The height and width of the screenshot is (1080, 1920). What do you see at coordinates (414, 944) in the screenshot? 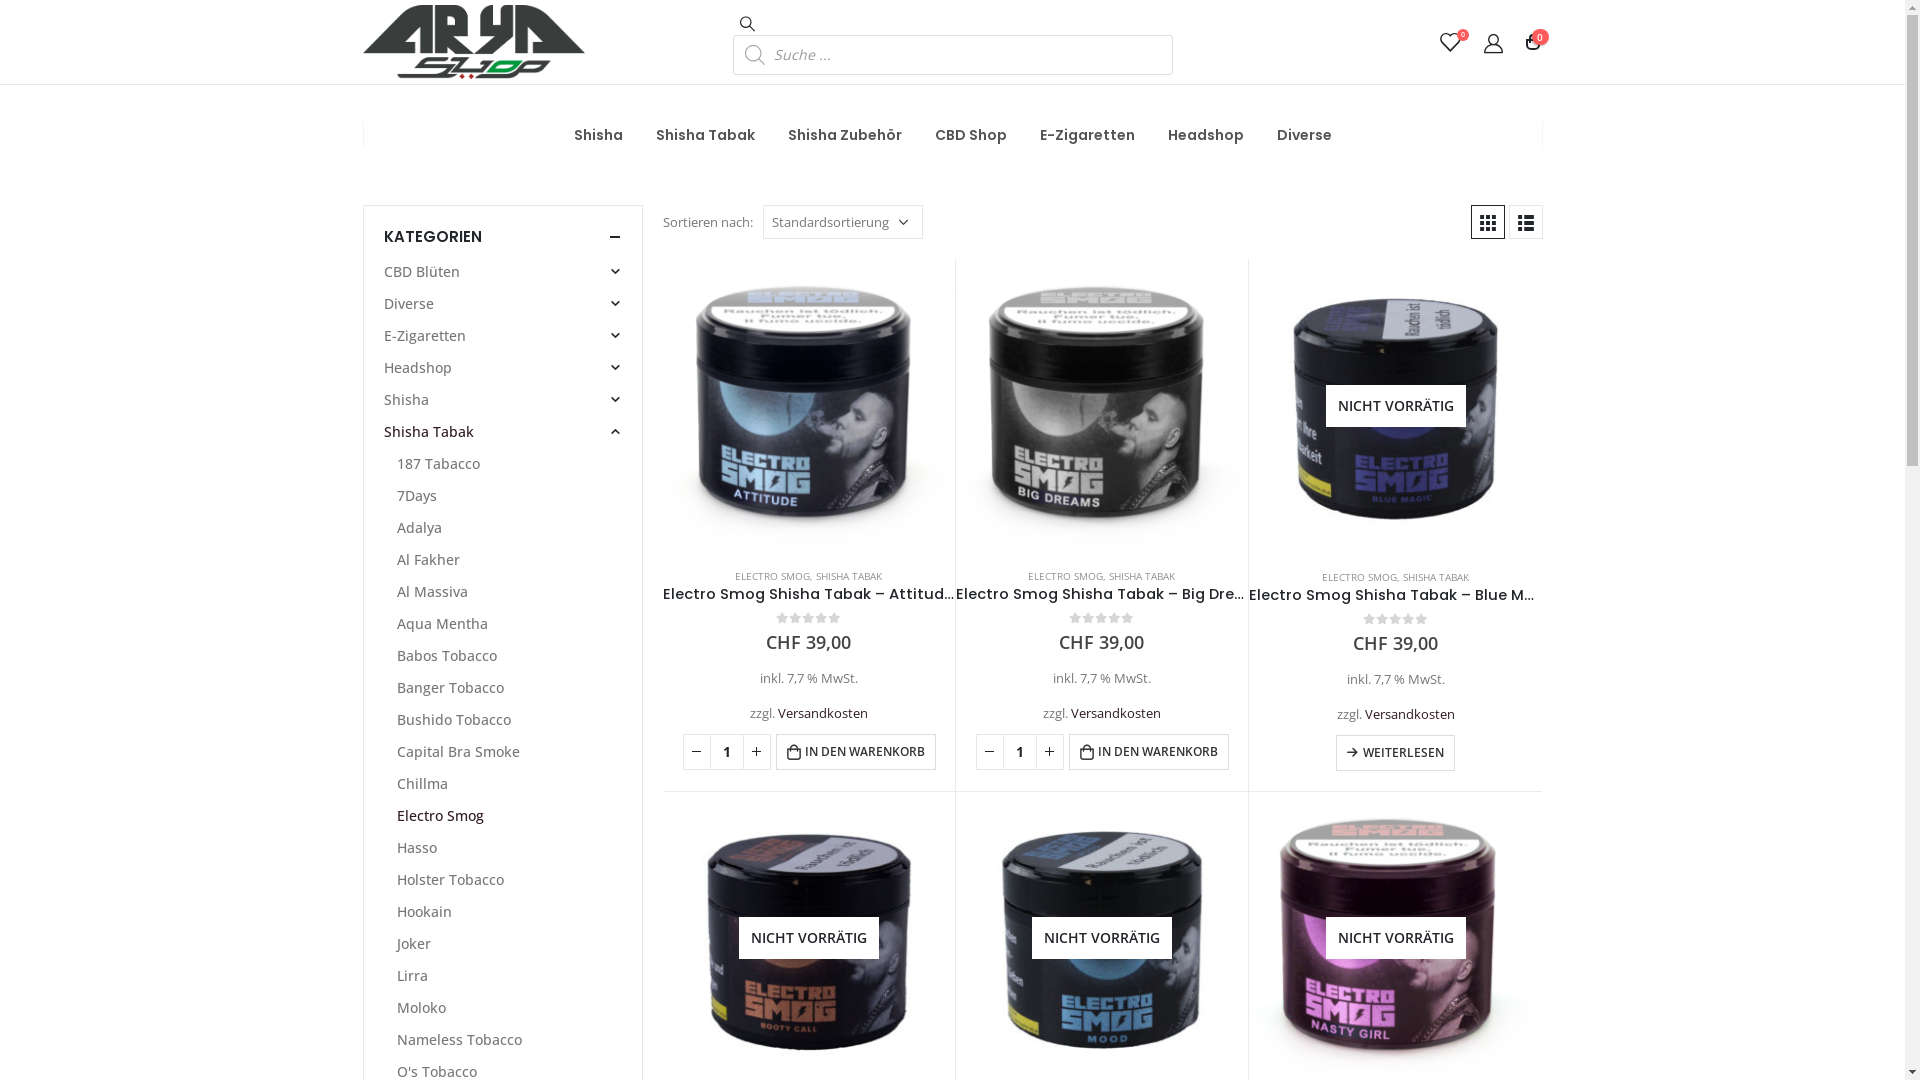
I see `Joker` at bounding box center [414, 944].